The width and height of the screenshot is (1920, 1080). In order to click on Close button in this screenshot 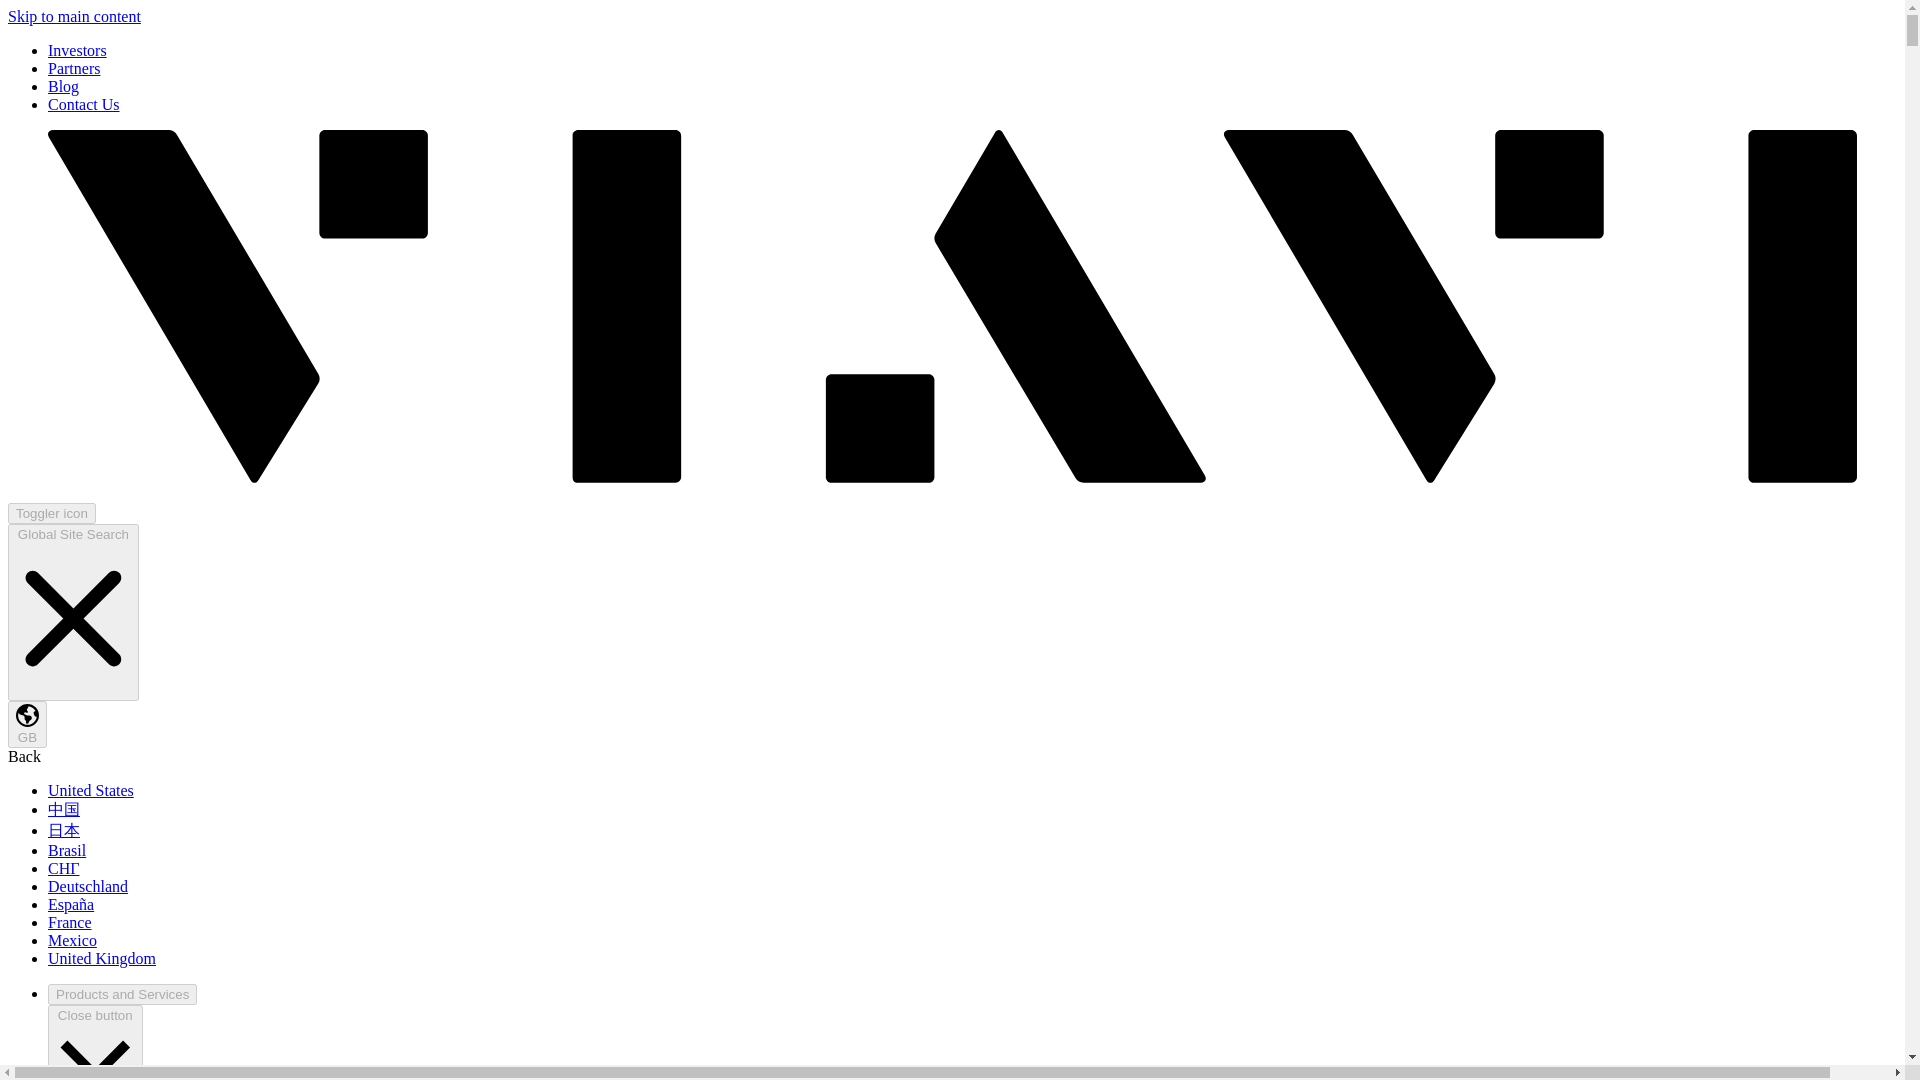, I will do `click(95, 1042)`.